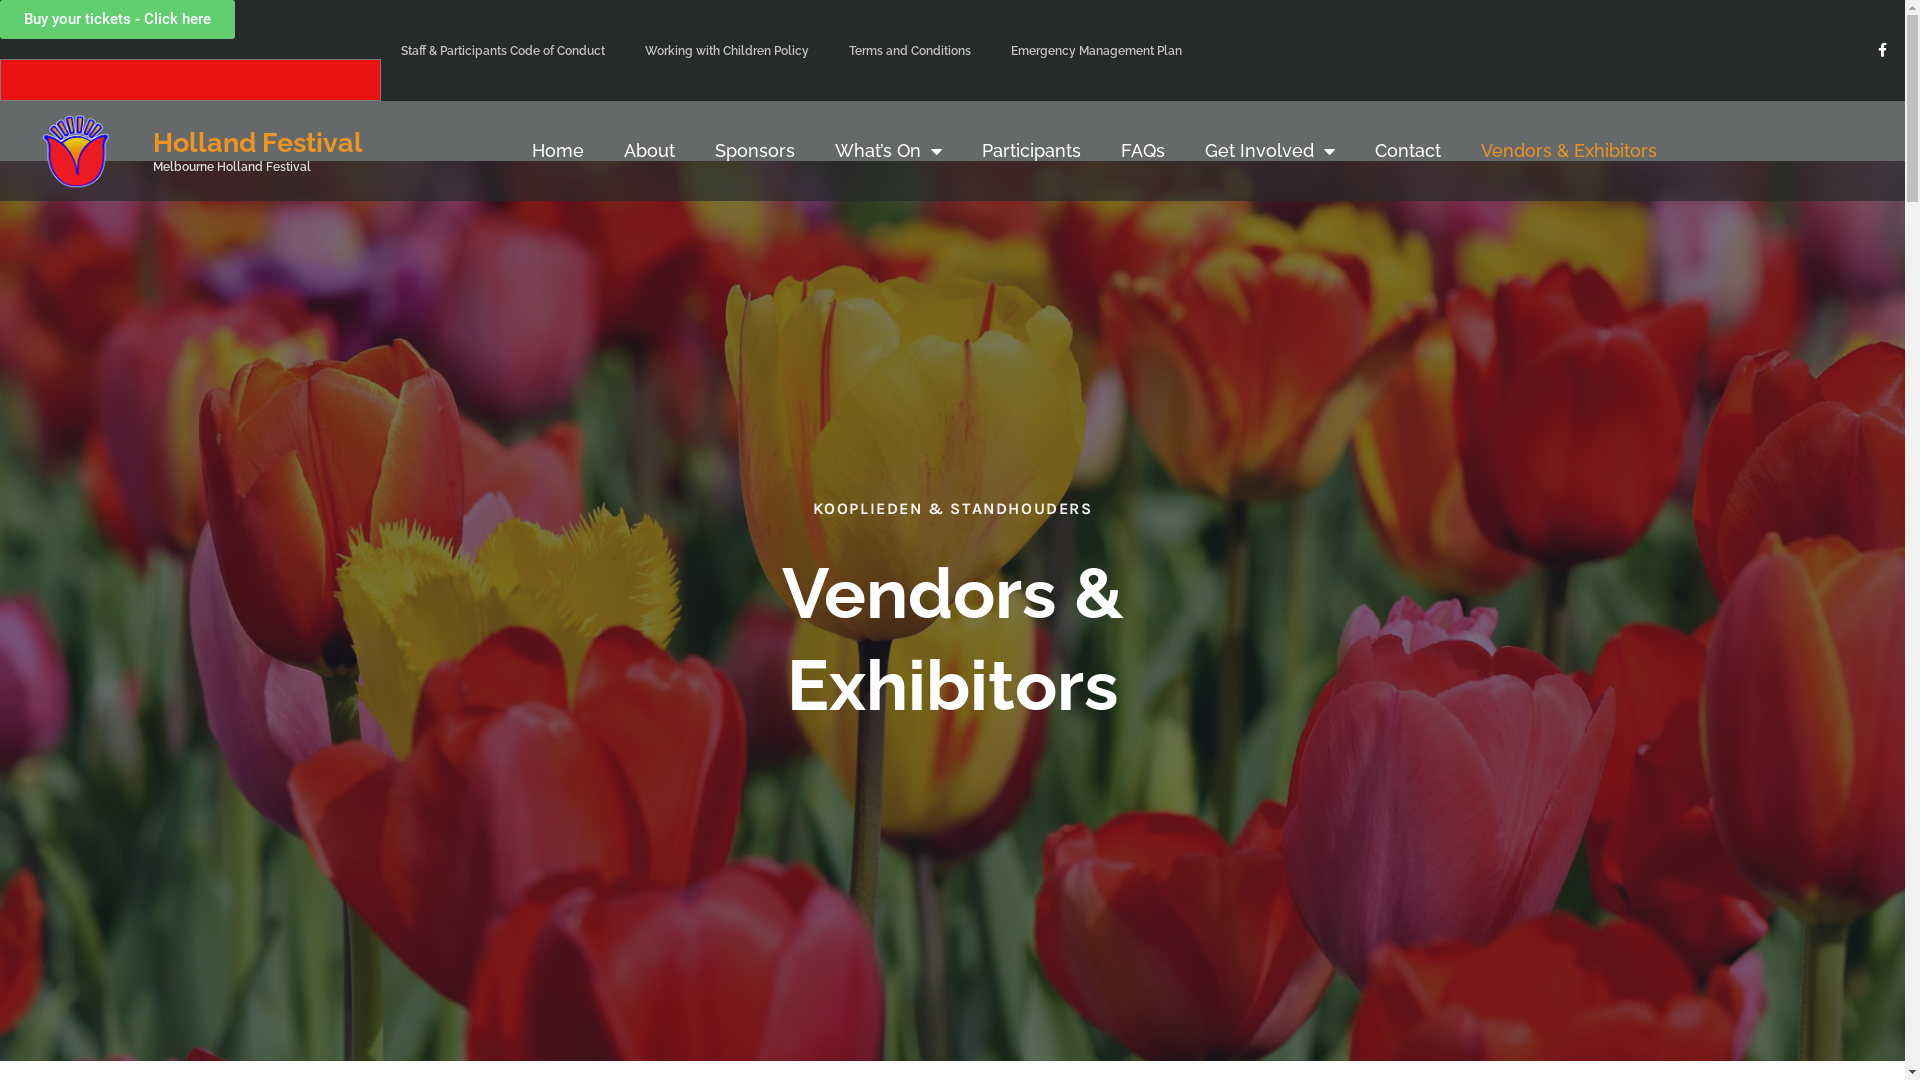  I want to click on FAQs, so click(1143, 151).